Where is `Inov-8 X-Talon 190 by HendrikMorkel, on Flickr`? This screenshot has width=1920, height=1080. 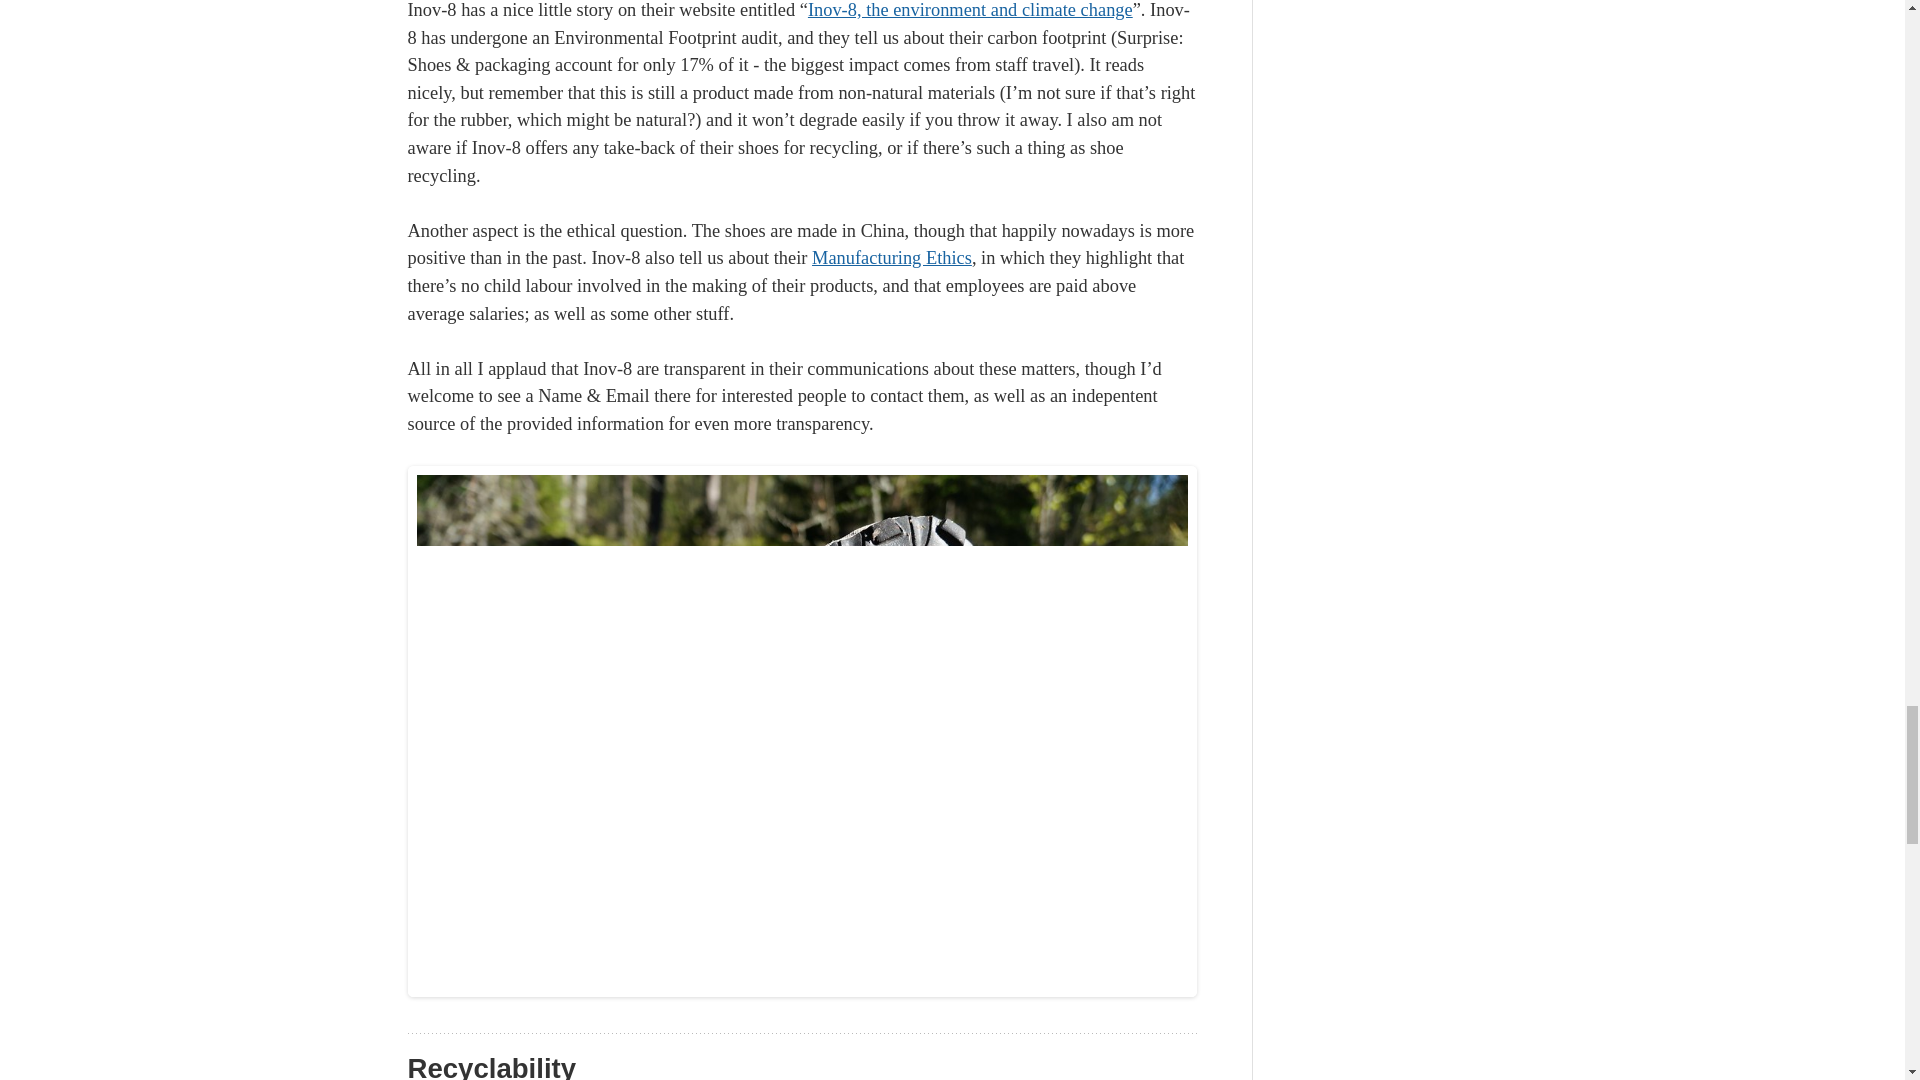
Inov-8 X-Talon 190 by HendrikMorkel, on Flickr is located at coordinates (802, 990).